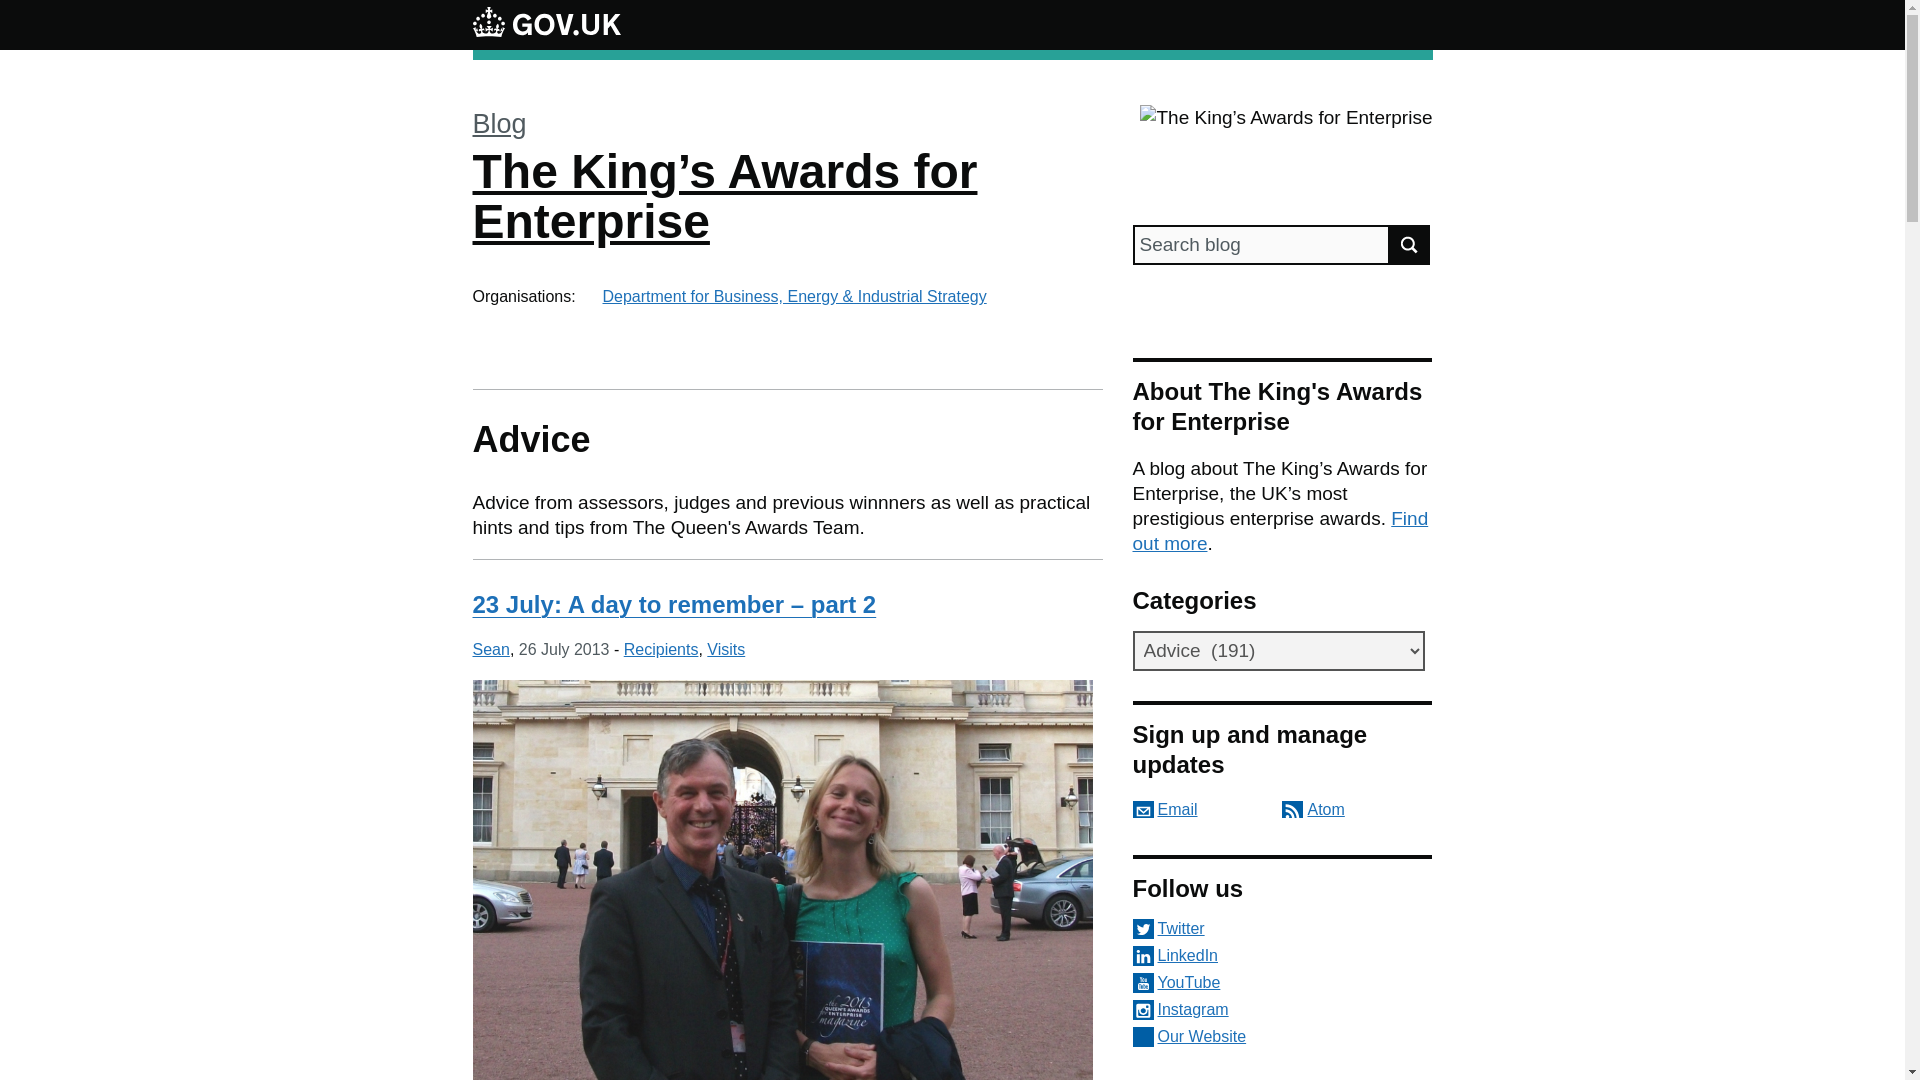  I want to click on Skip to main content, so click(15, 10).